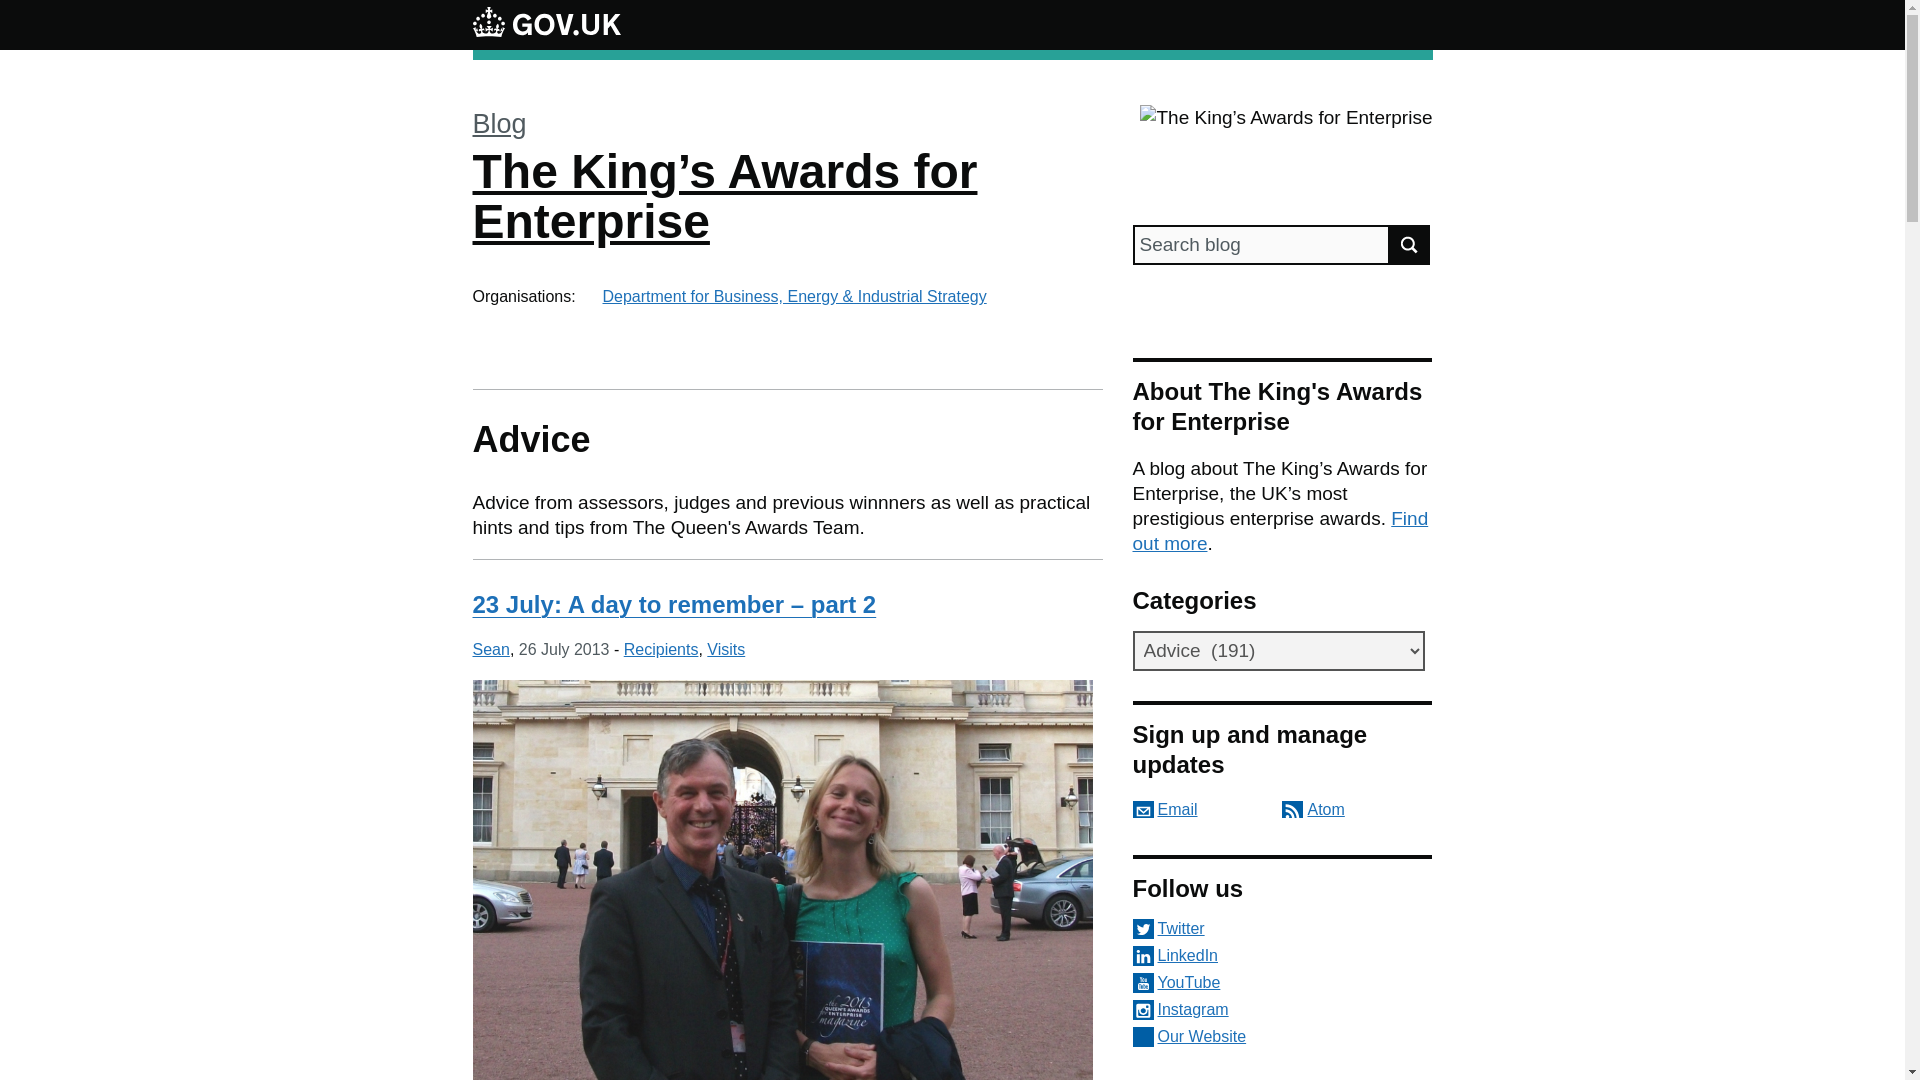  I want to click on Skip to main content, so click(15, 10).